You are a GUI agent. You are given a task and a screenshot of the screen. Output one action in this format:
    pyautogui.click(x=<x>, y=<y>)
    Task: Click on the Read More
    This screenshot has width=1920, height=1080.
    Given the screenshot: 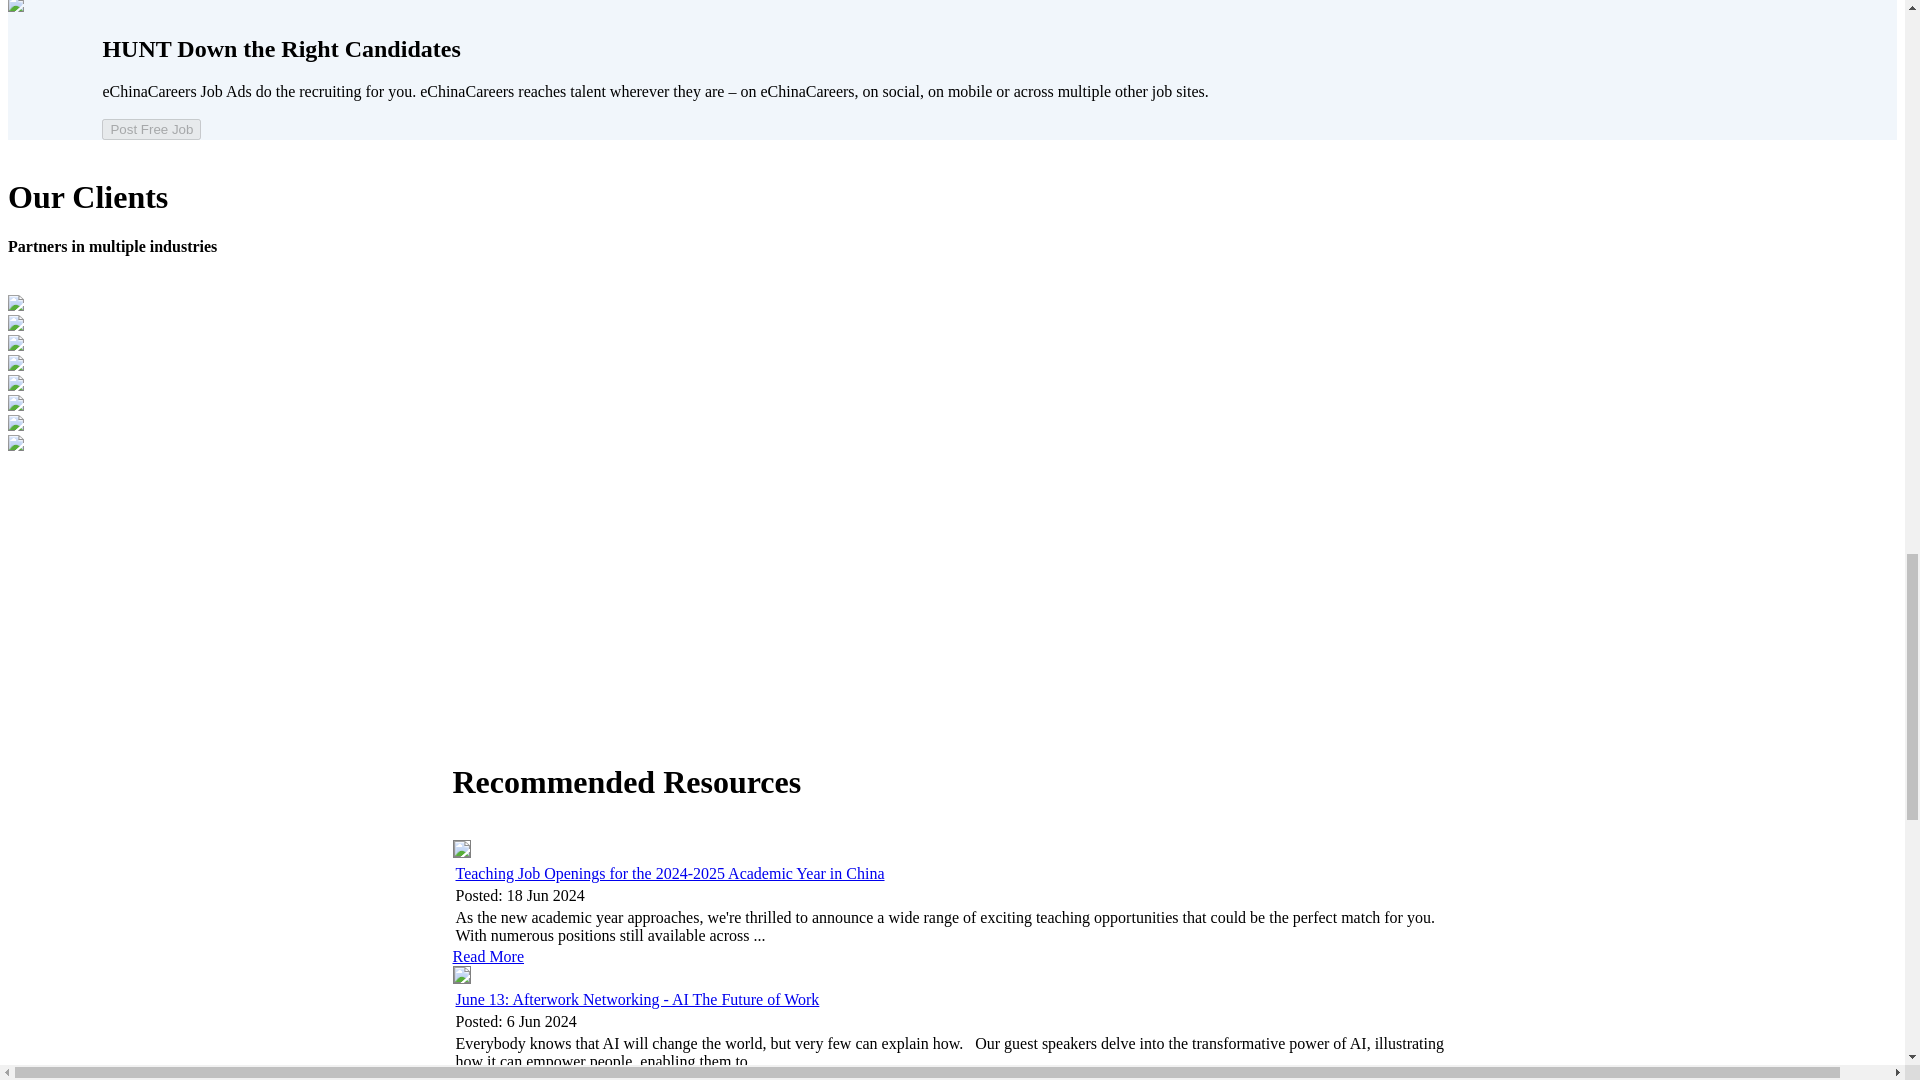 What is the action you would take?
    pyautogui.click(x=488, y=1076)
    